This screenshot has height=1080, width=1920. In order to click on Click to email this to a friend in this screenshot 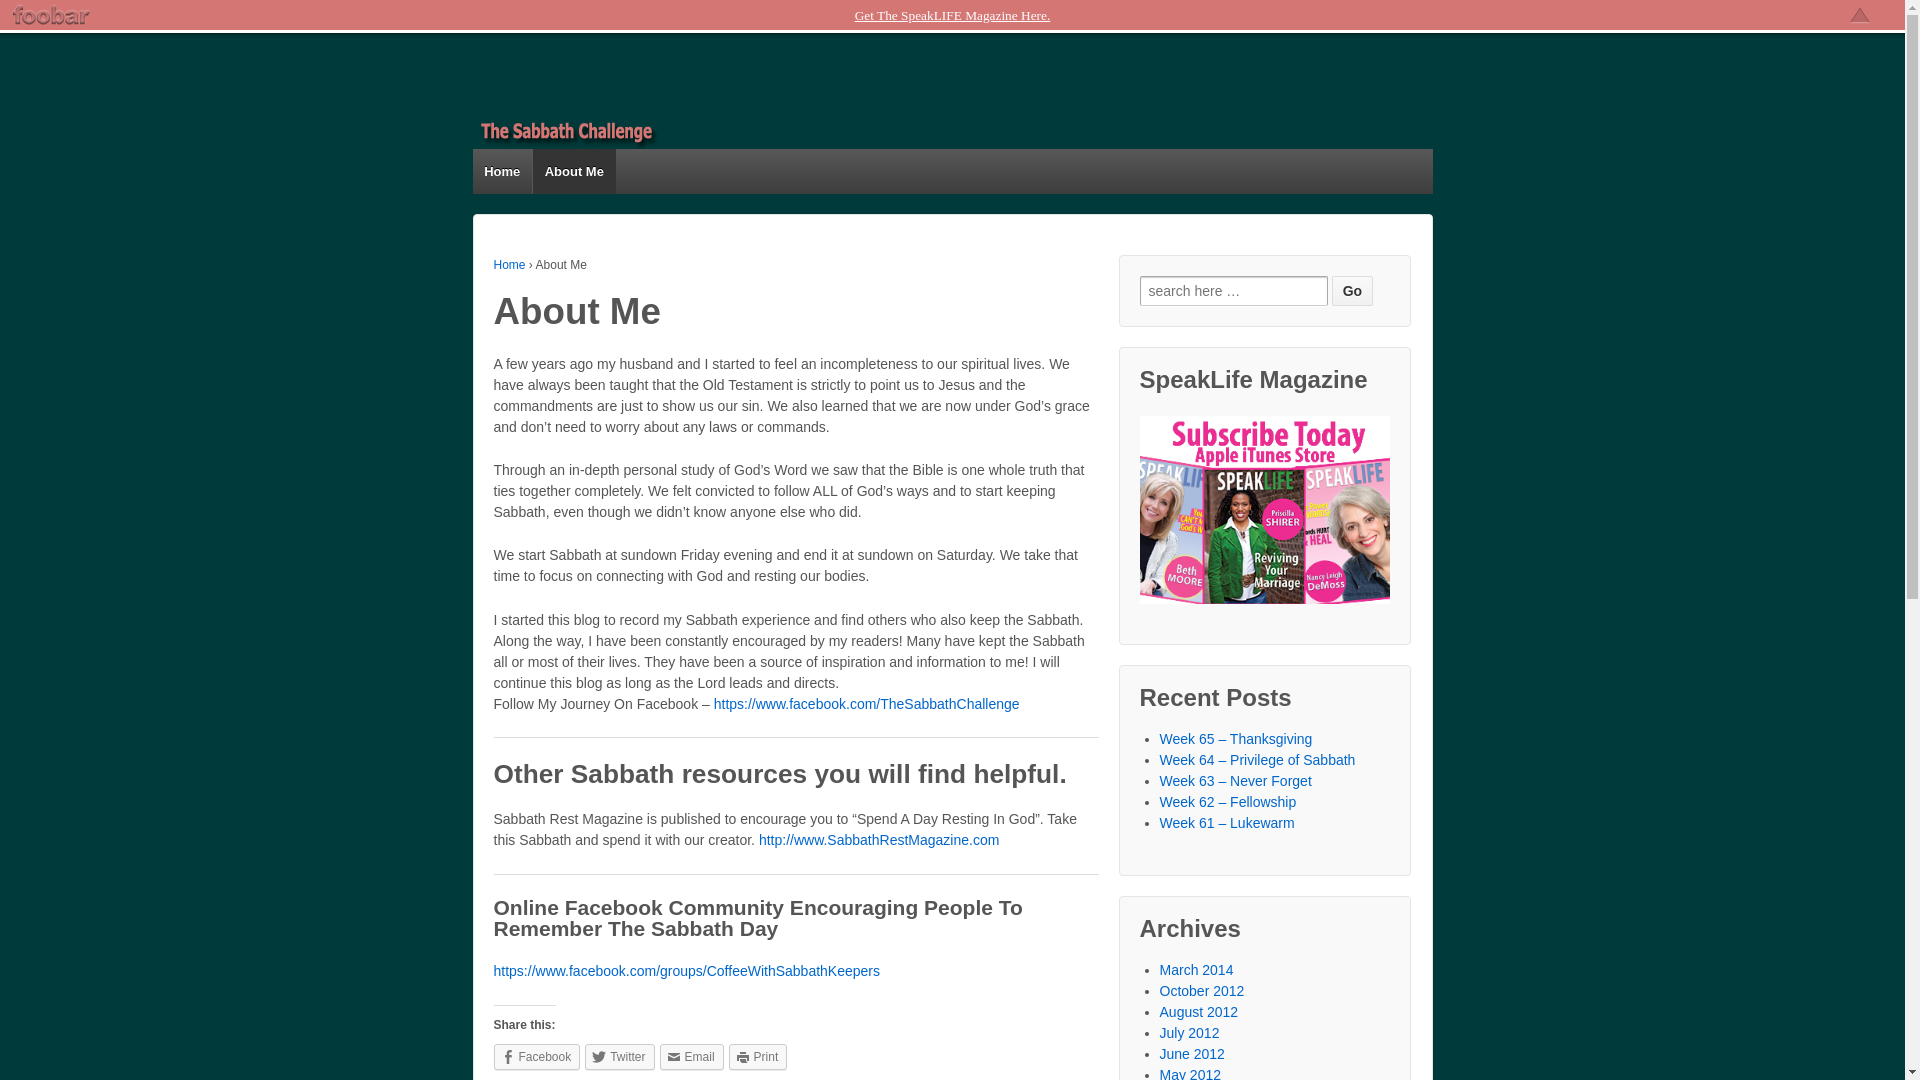, I will do `click(692, 1057)`.